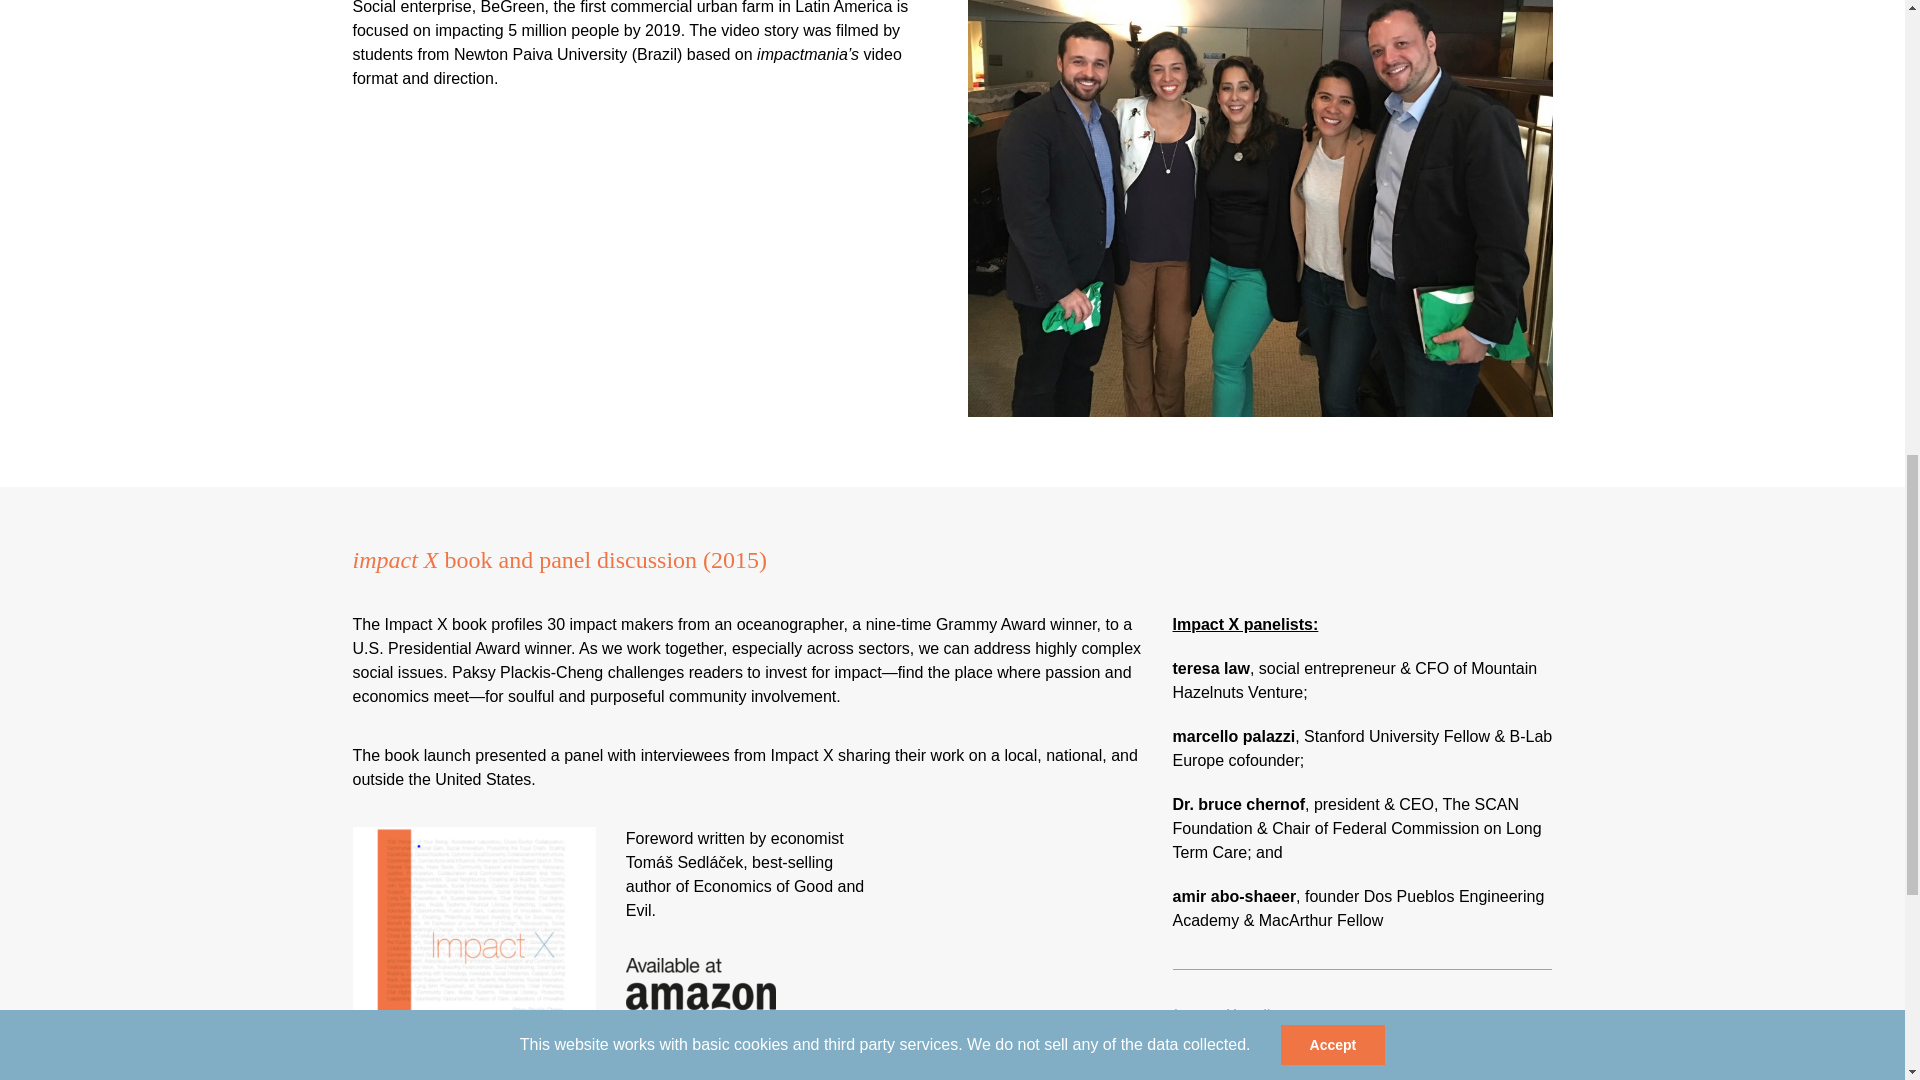 Image resolution: width=1920 pixels, height=1080 pixels. Describe the element at coordinates (645, 274) in the screenshot. I see `One of the First Commercial Urban Farm in Latin America` at that location.